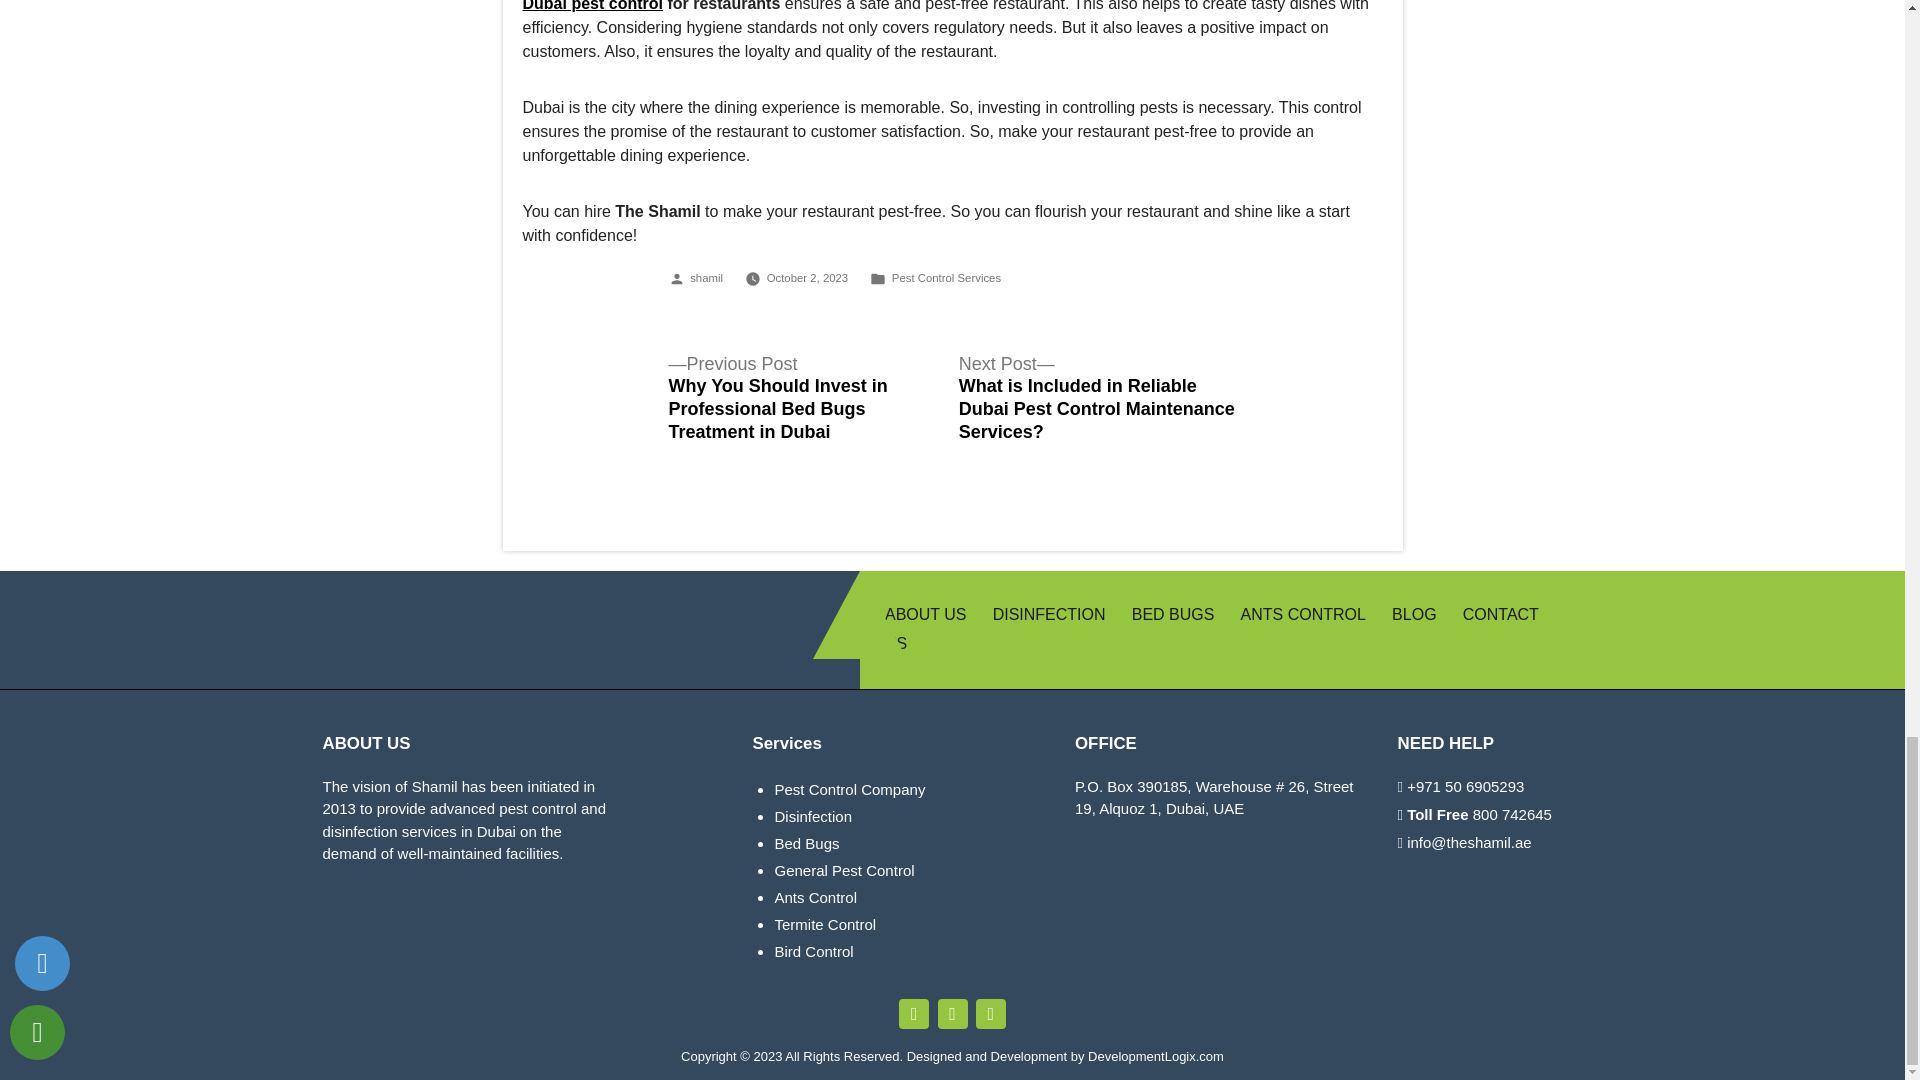 The image size is (1920, 1080). I want to click on Dubai pest control, so click(592, 6).